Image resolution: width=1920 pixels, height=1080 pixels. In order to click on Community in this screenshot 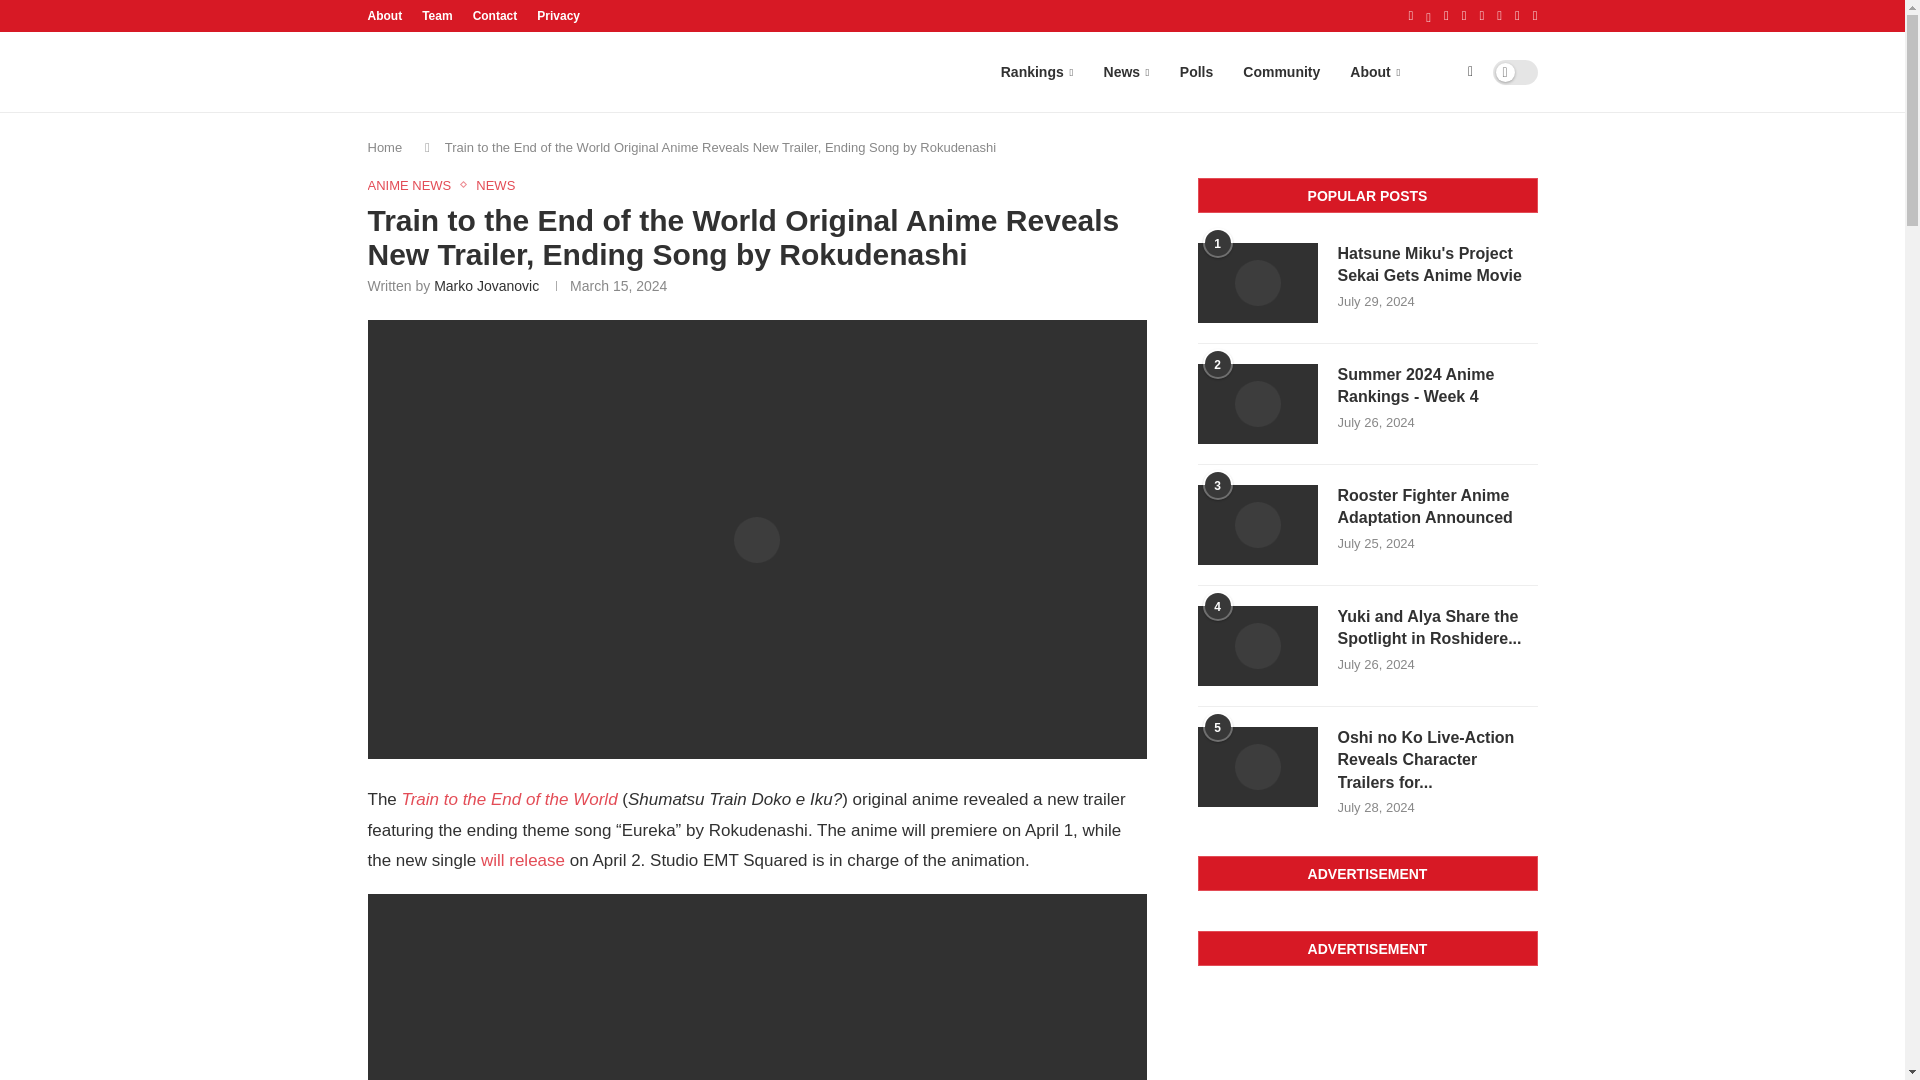, I will do `click(1281, 72)`.